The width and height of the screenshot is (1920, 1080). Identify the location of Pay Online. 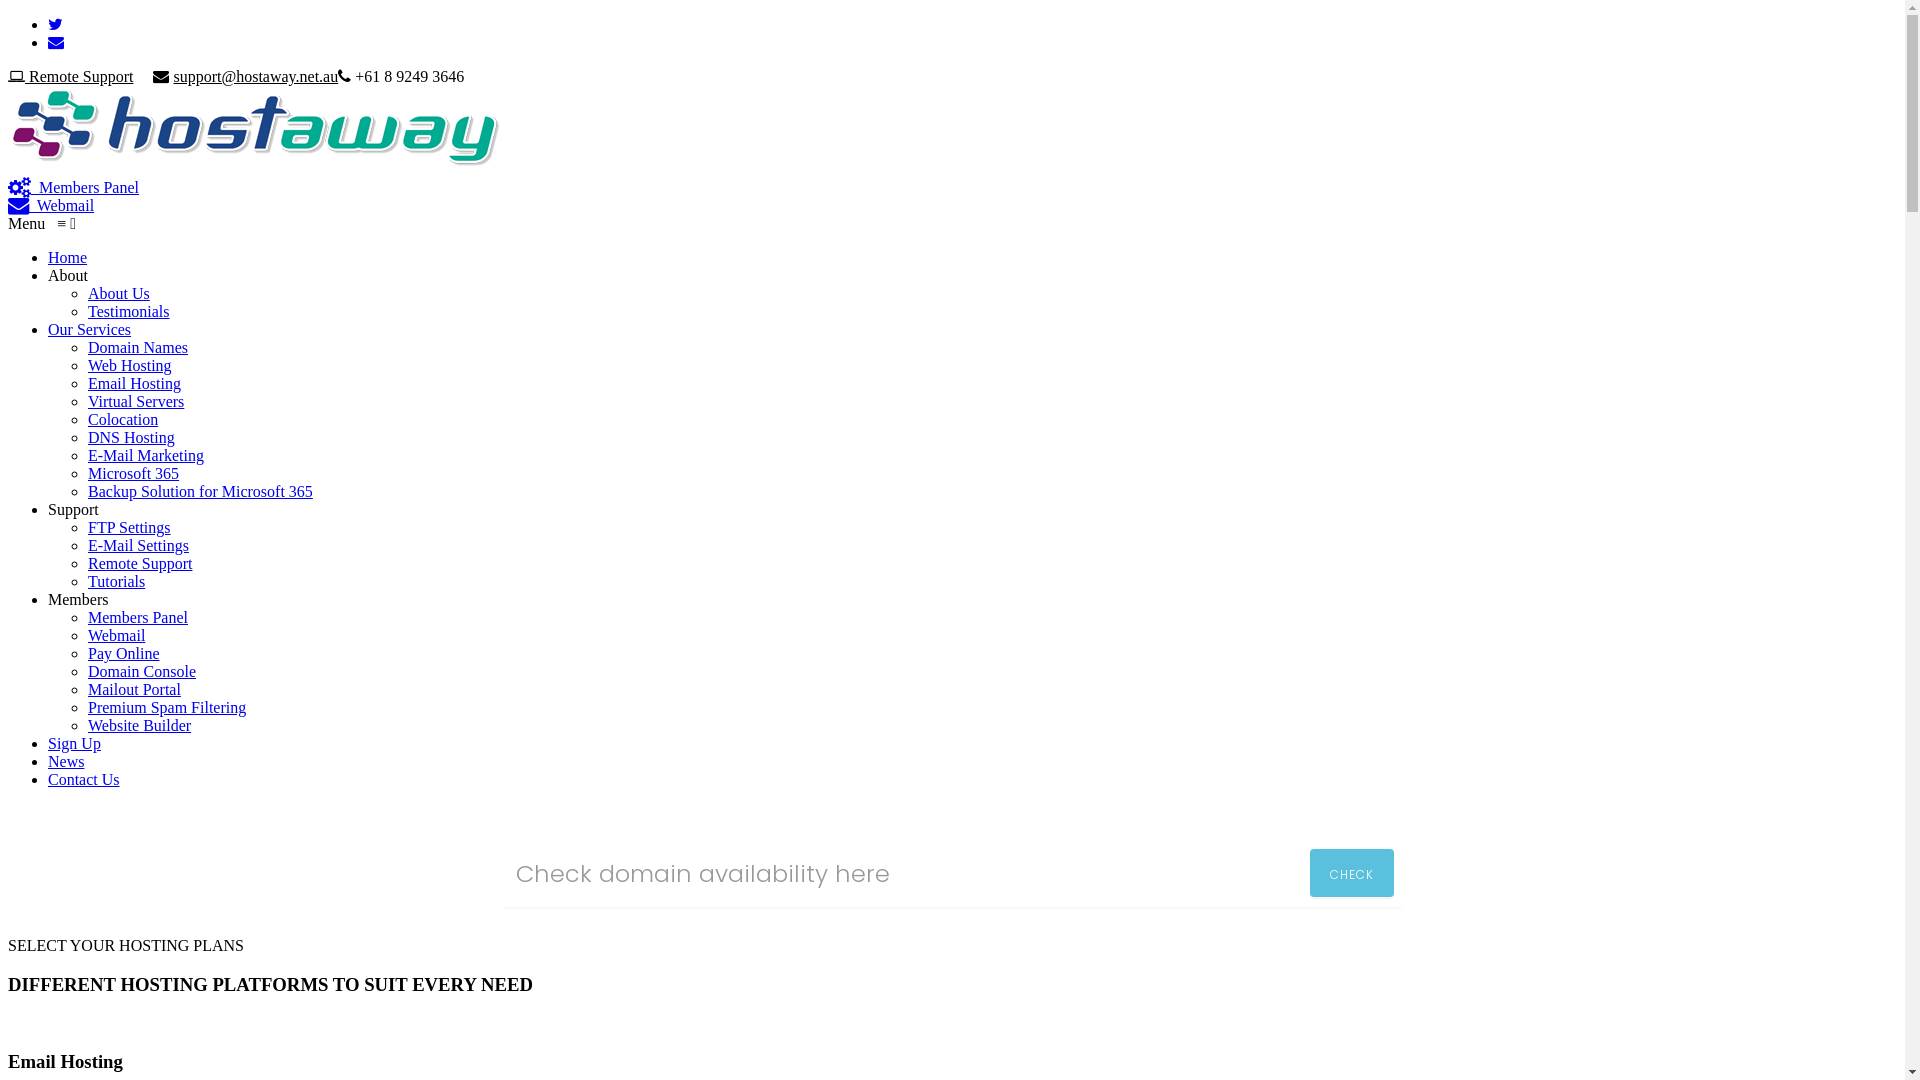
(124, 654).